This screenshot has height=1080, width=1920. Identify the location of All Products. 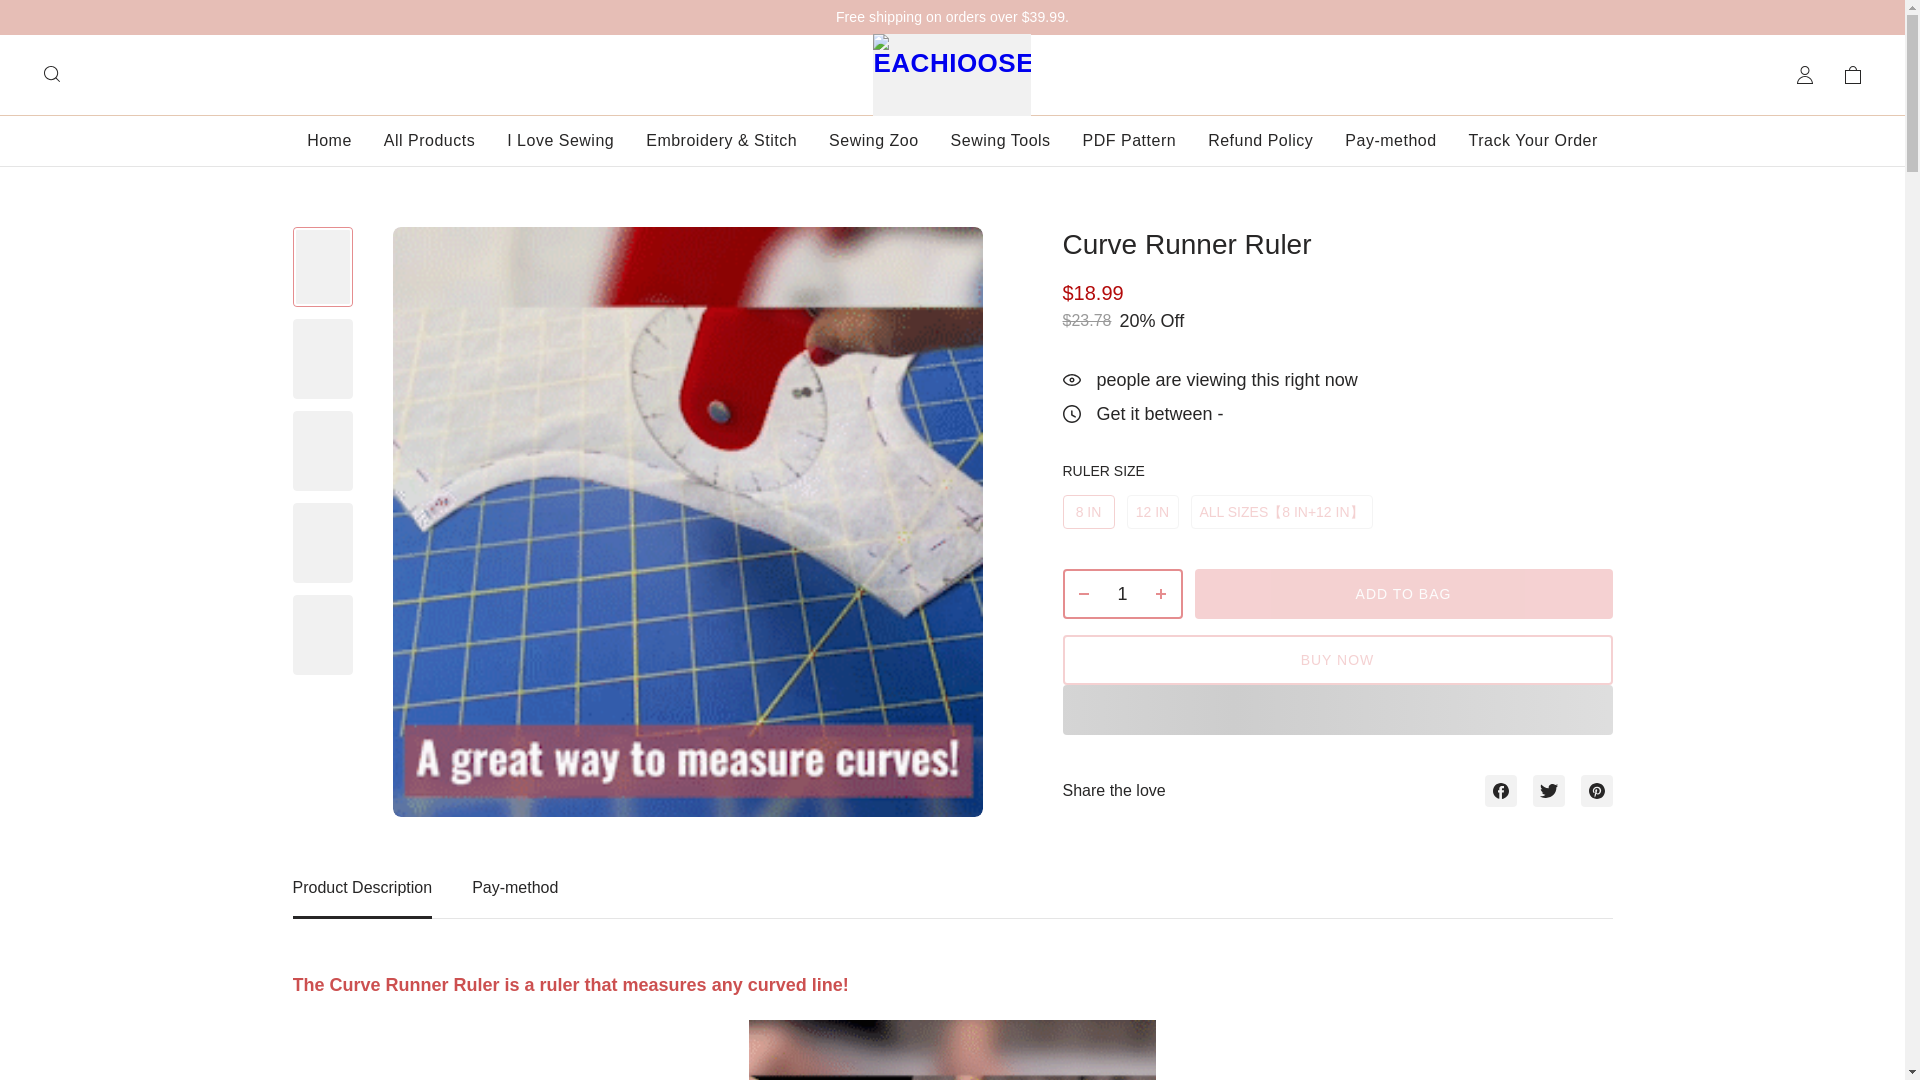
(952, 898).